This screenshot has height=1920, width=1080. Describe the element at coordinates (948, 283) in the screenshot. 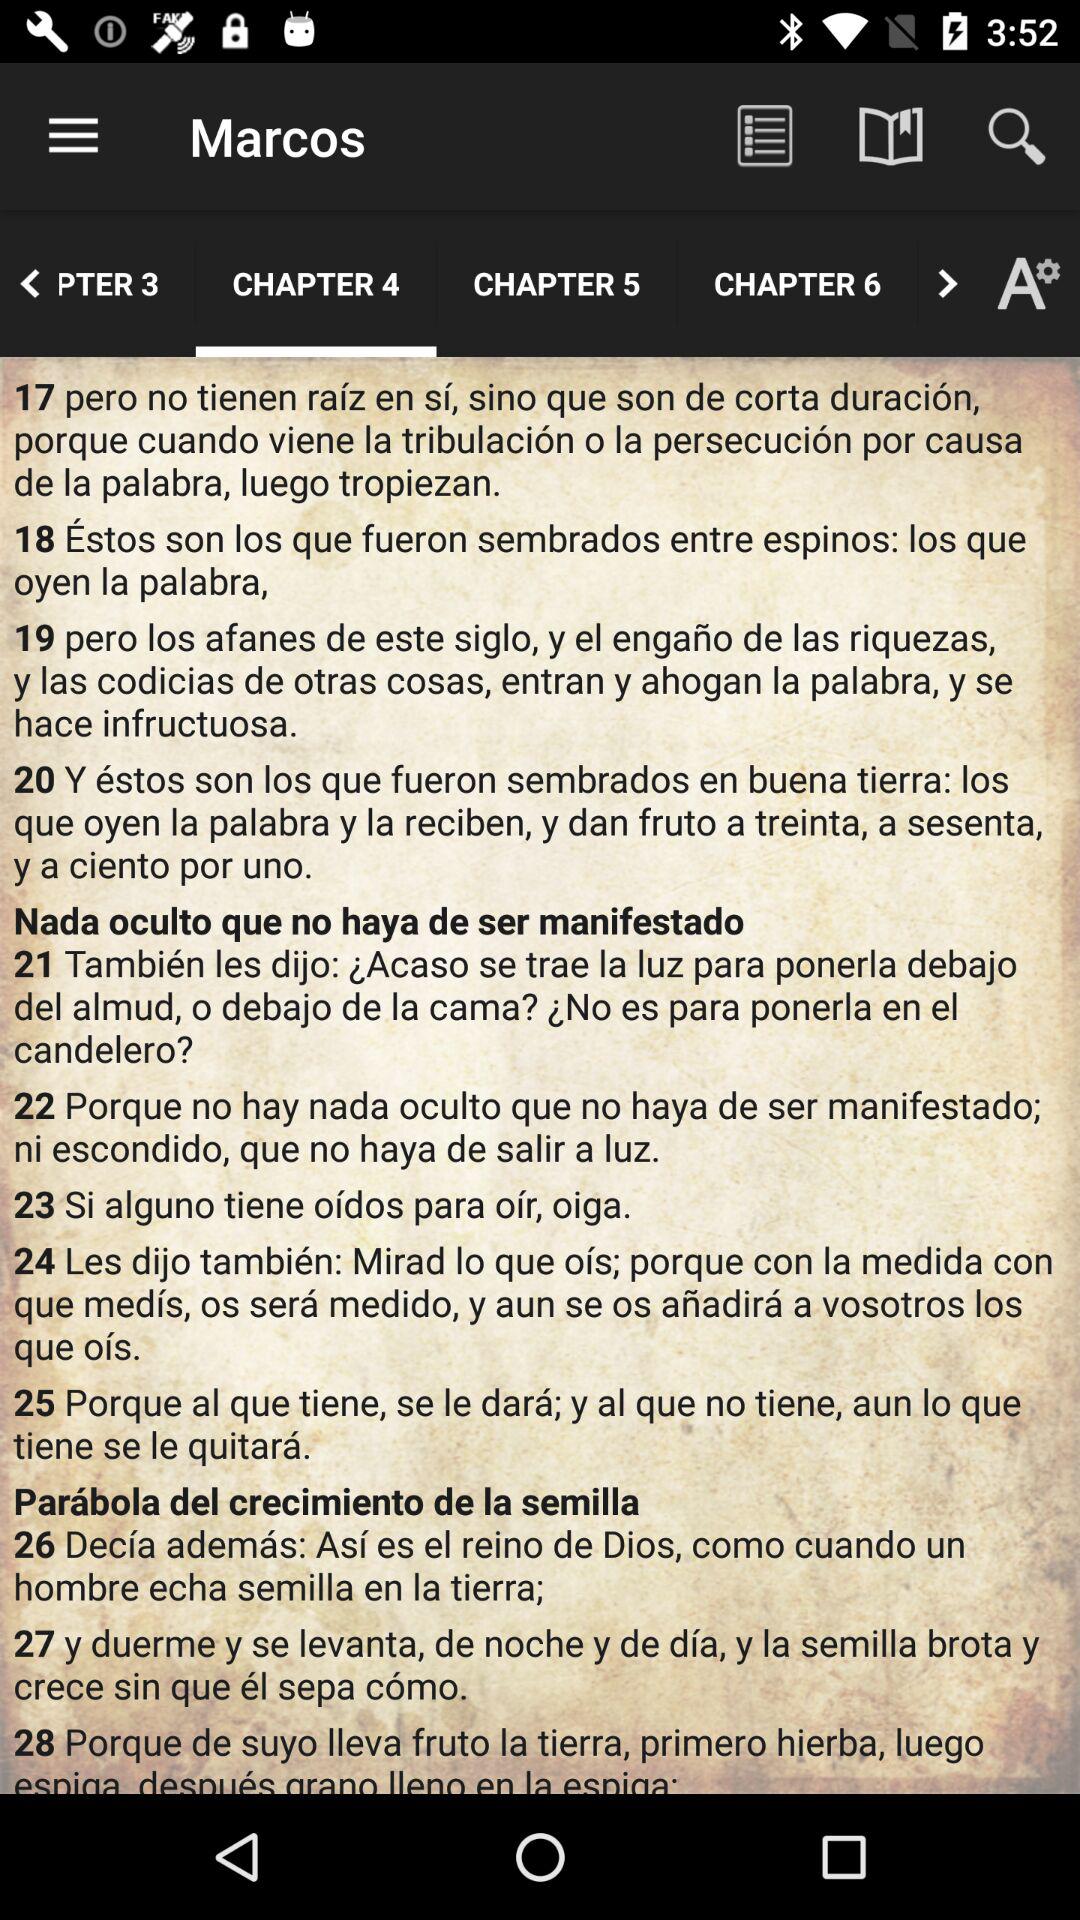

I see `click on the button next to chapter 6` at that location.